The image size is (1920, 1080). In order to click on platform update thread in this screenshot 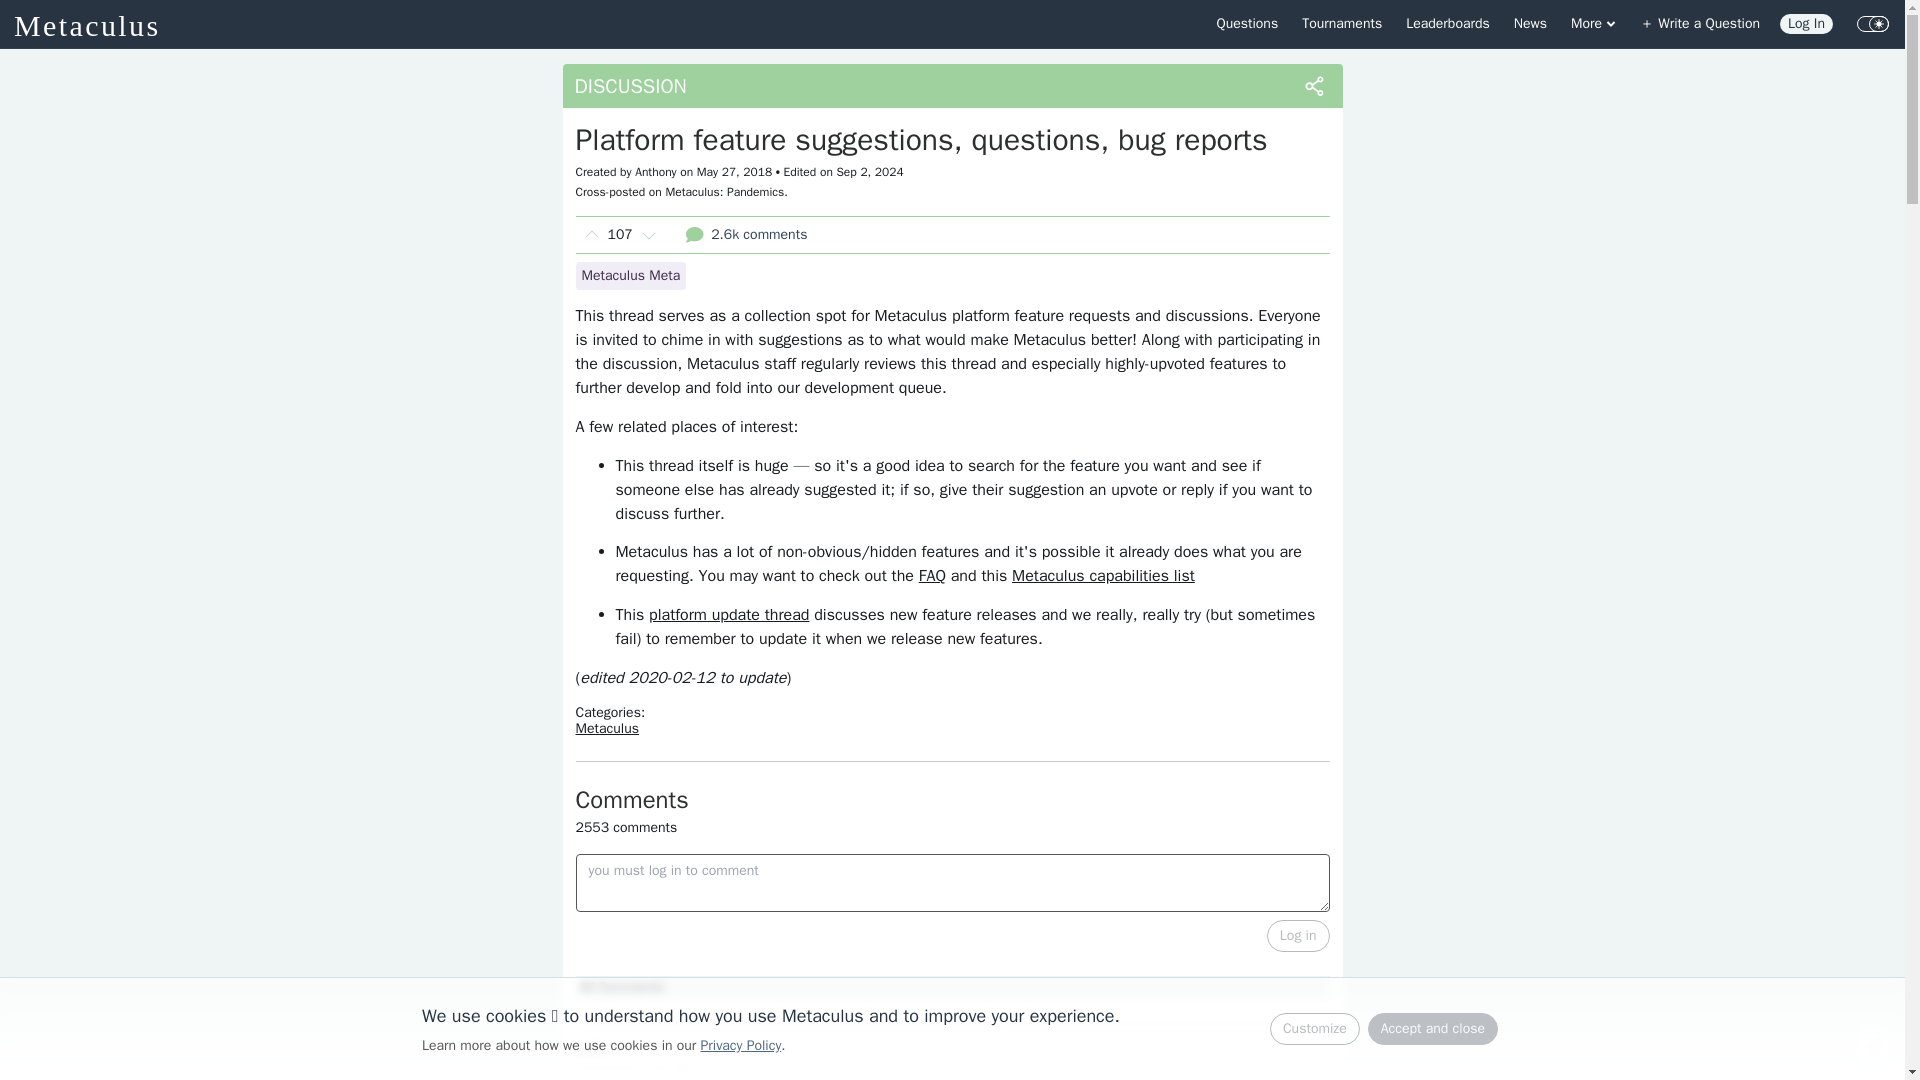, I will do `click(728, 614)`.